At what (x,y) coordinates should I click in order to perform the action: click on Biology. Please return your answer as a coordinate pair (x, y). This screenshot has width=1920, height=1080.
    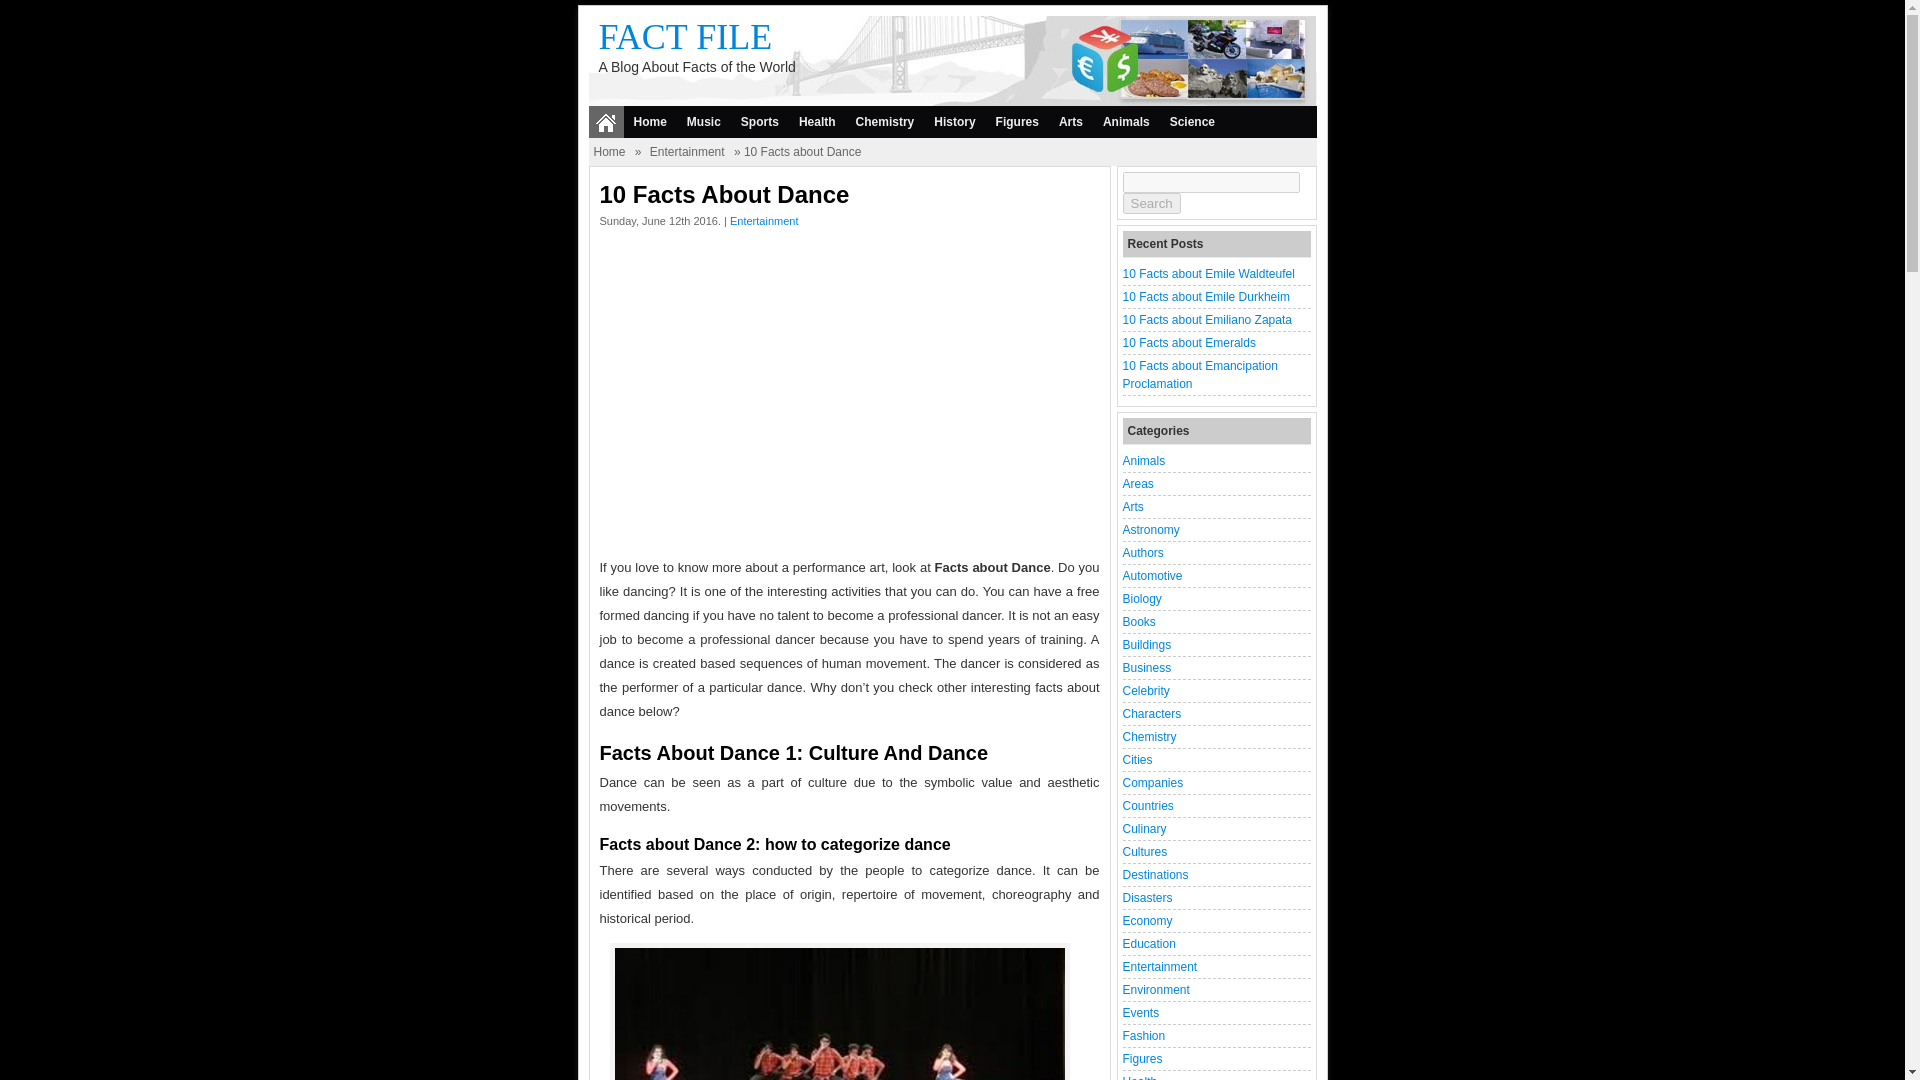
    Looking at the image, I should click on (1141, 598).